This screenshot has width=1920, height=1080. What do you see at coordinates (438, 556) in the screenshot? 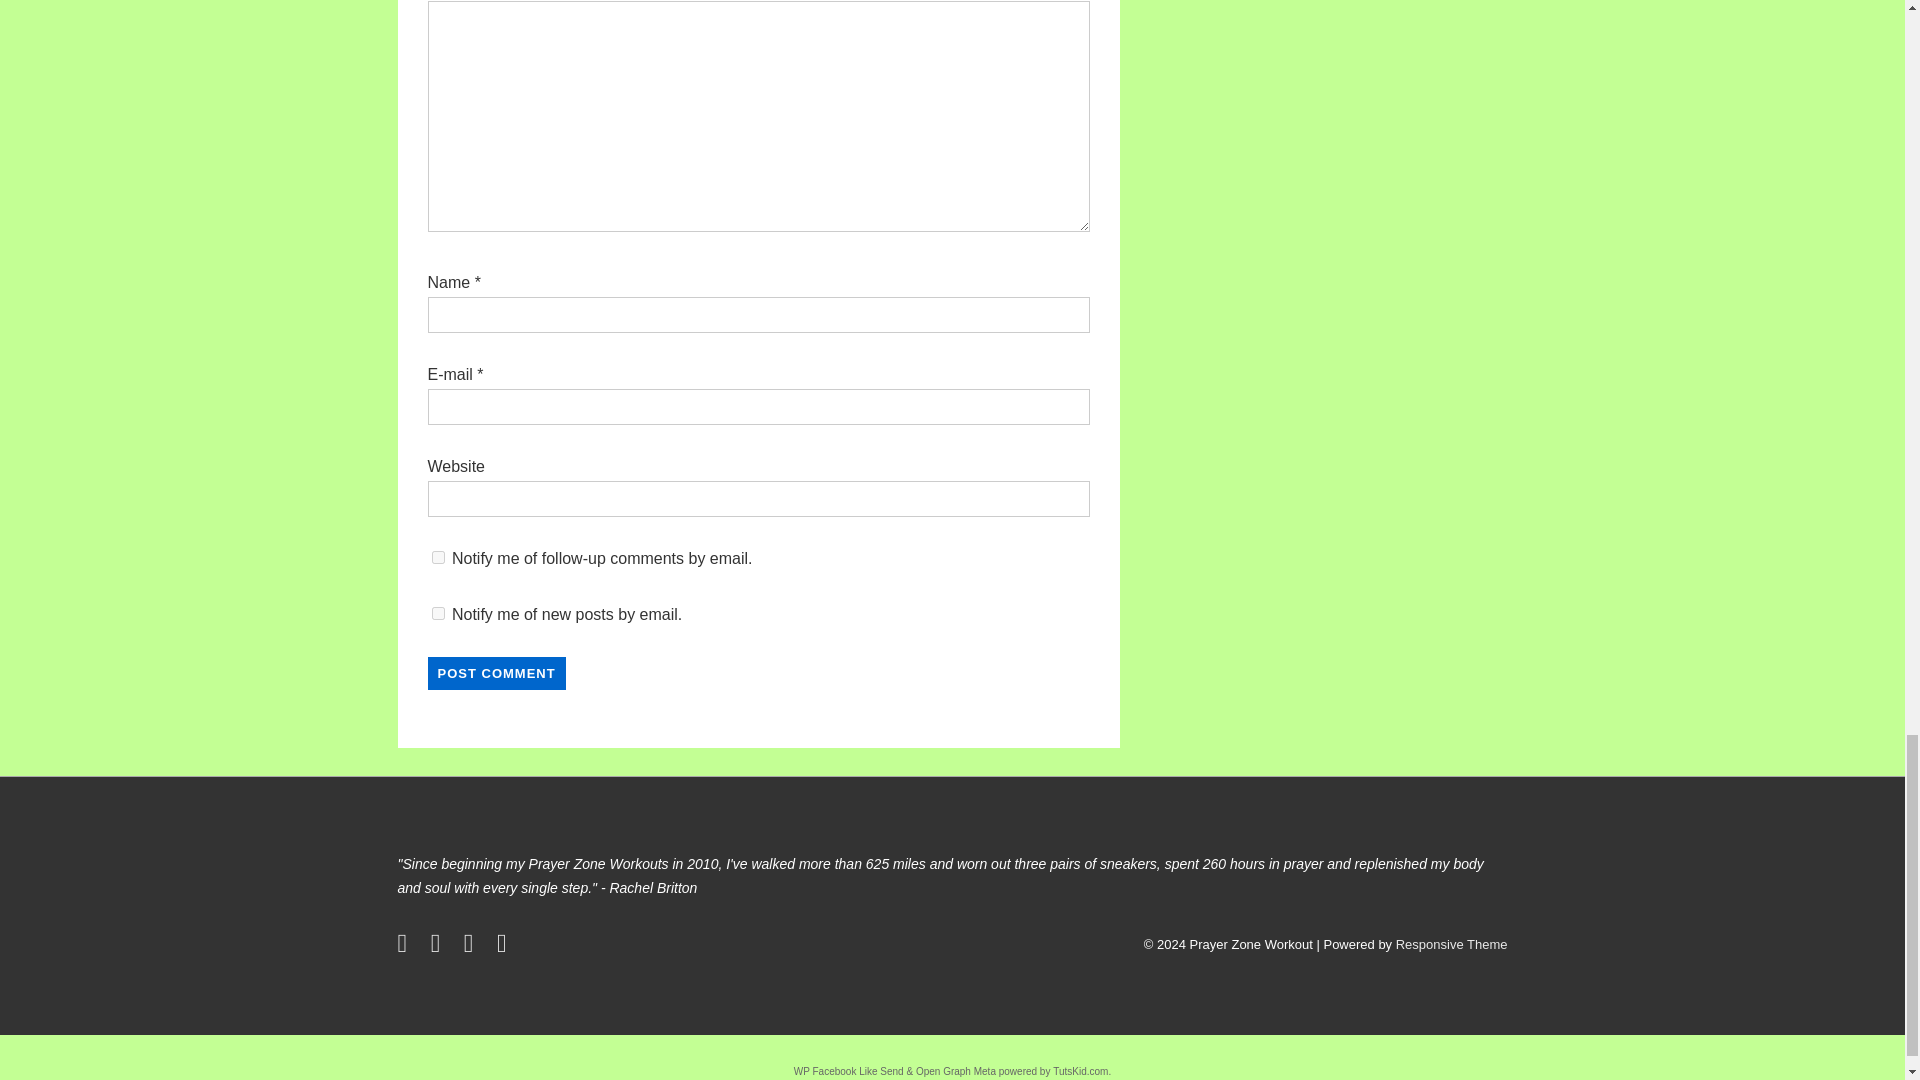
I see `subscribe` at bounding box center [438, 556].